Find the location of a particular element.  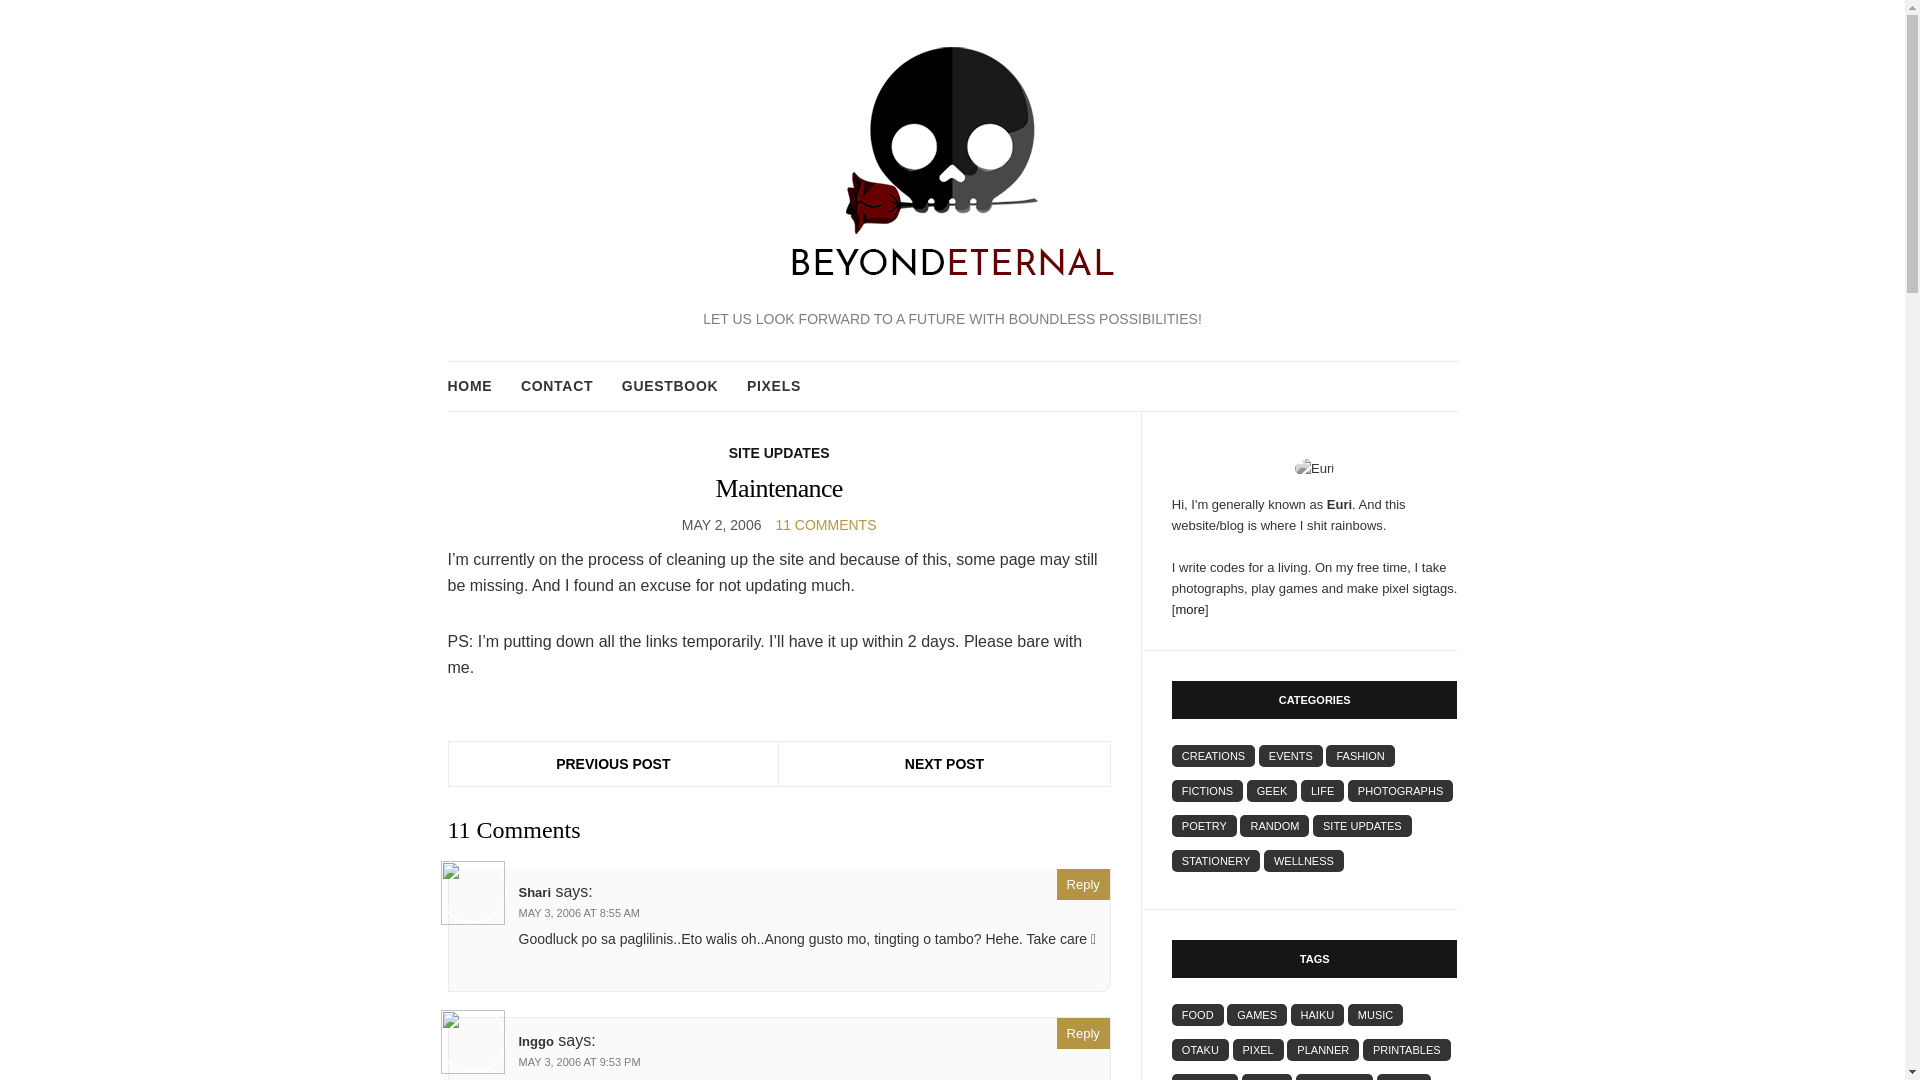

GUESTBOOK is located at coordinates (670, 386).